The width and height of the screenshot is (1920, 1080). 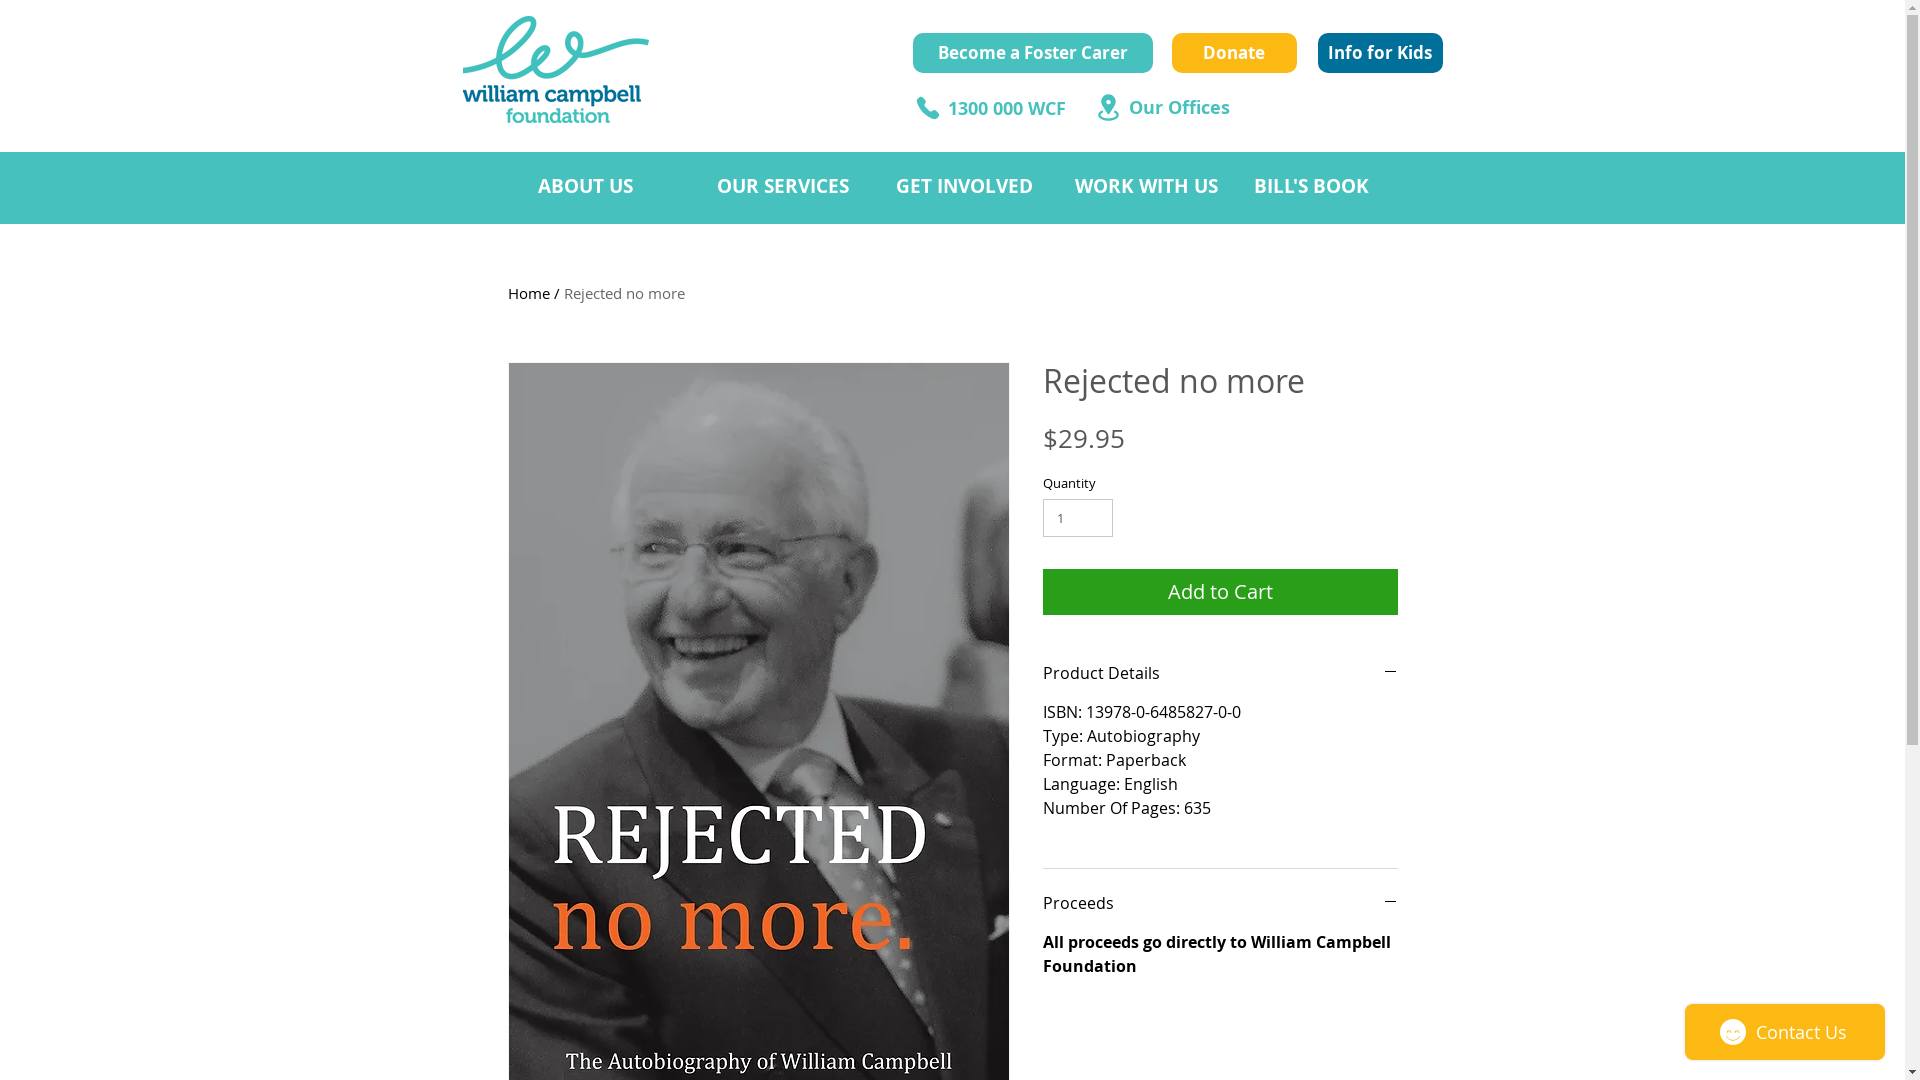 I want to click on BILL'S BOOK, so click(x=1327, y=186).